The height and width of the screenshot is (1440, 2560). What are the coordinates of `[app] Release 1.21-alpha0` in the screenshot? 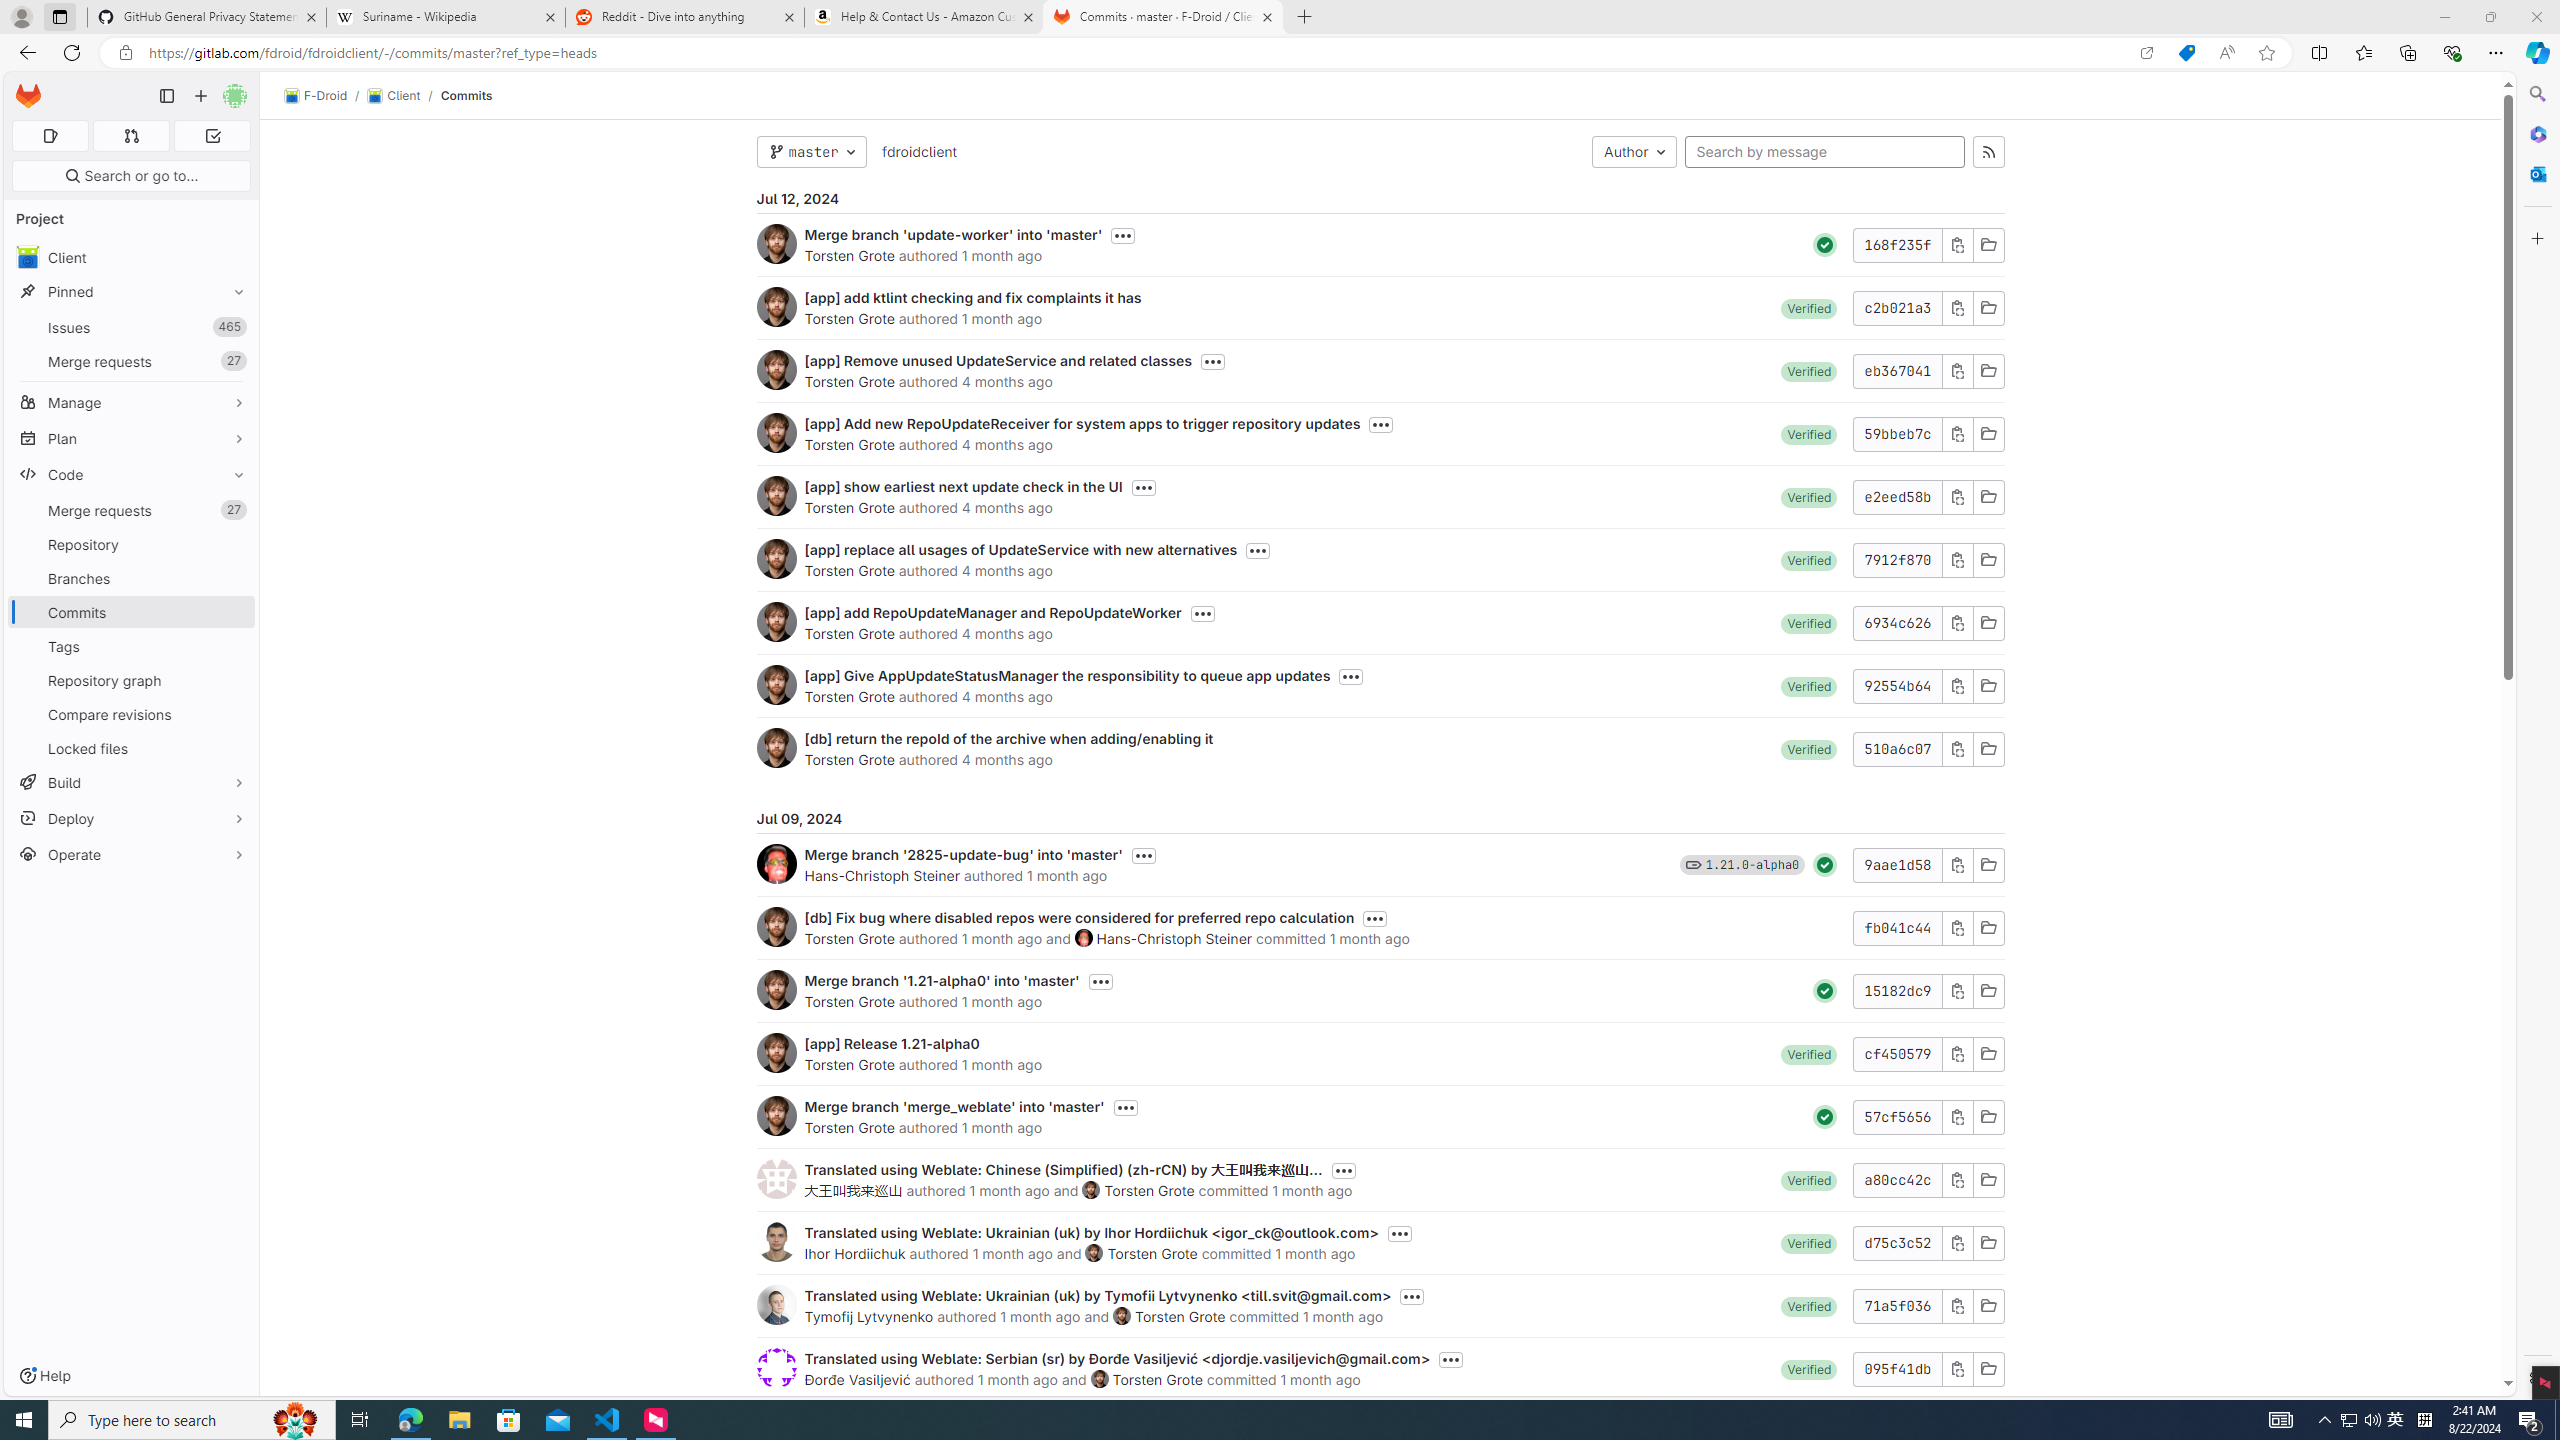 It's located at (892, 1044).